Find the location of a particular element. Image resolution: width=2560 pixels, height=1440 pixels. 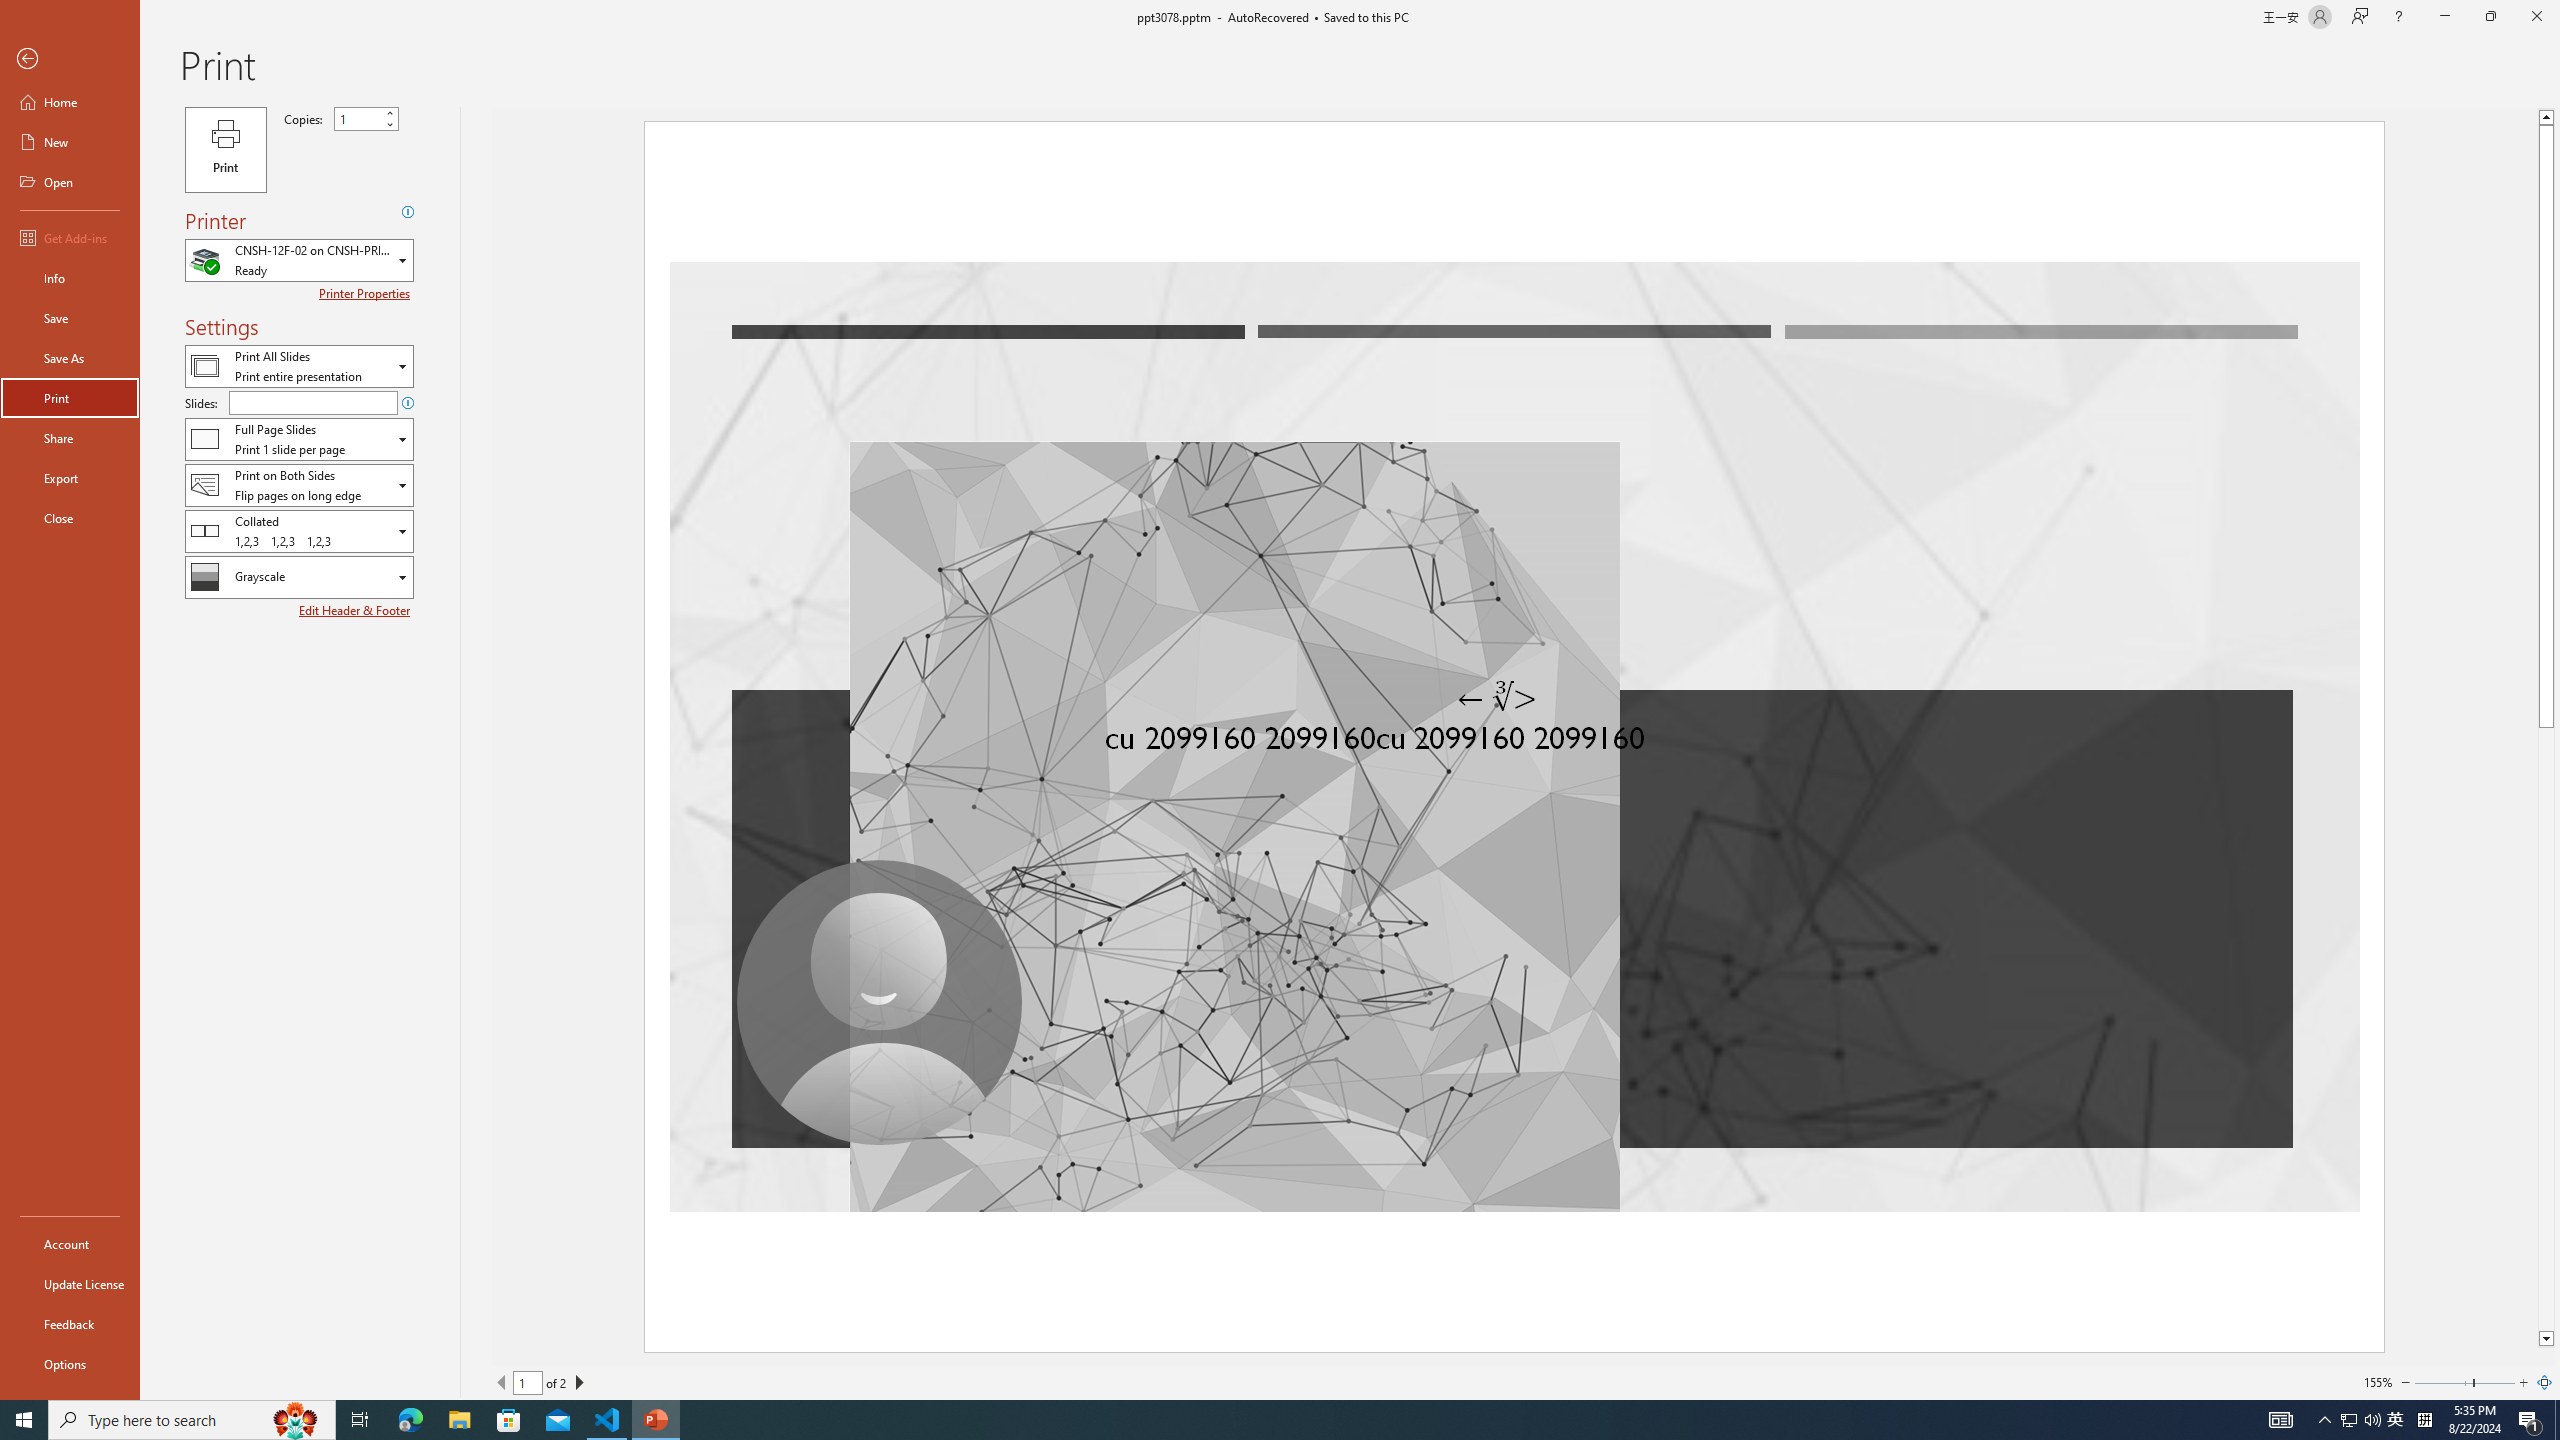

Page right is located at coordinates (2494, 1382).